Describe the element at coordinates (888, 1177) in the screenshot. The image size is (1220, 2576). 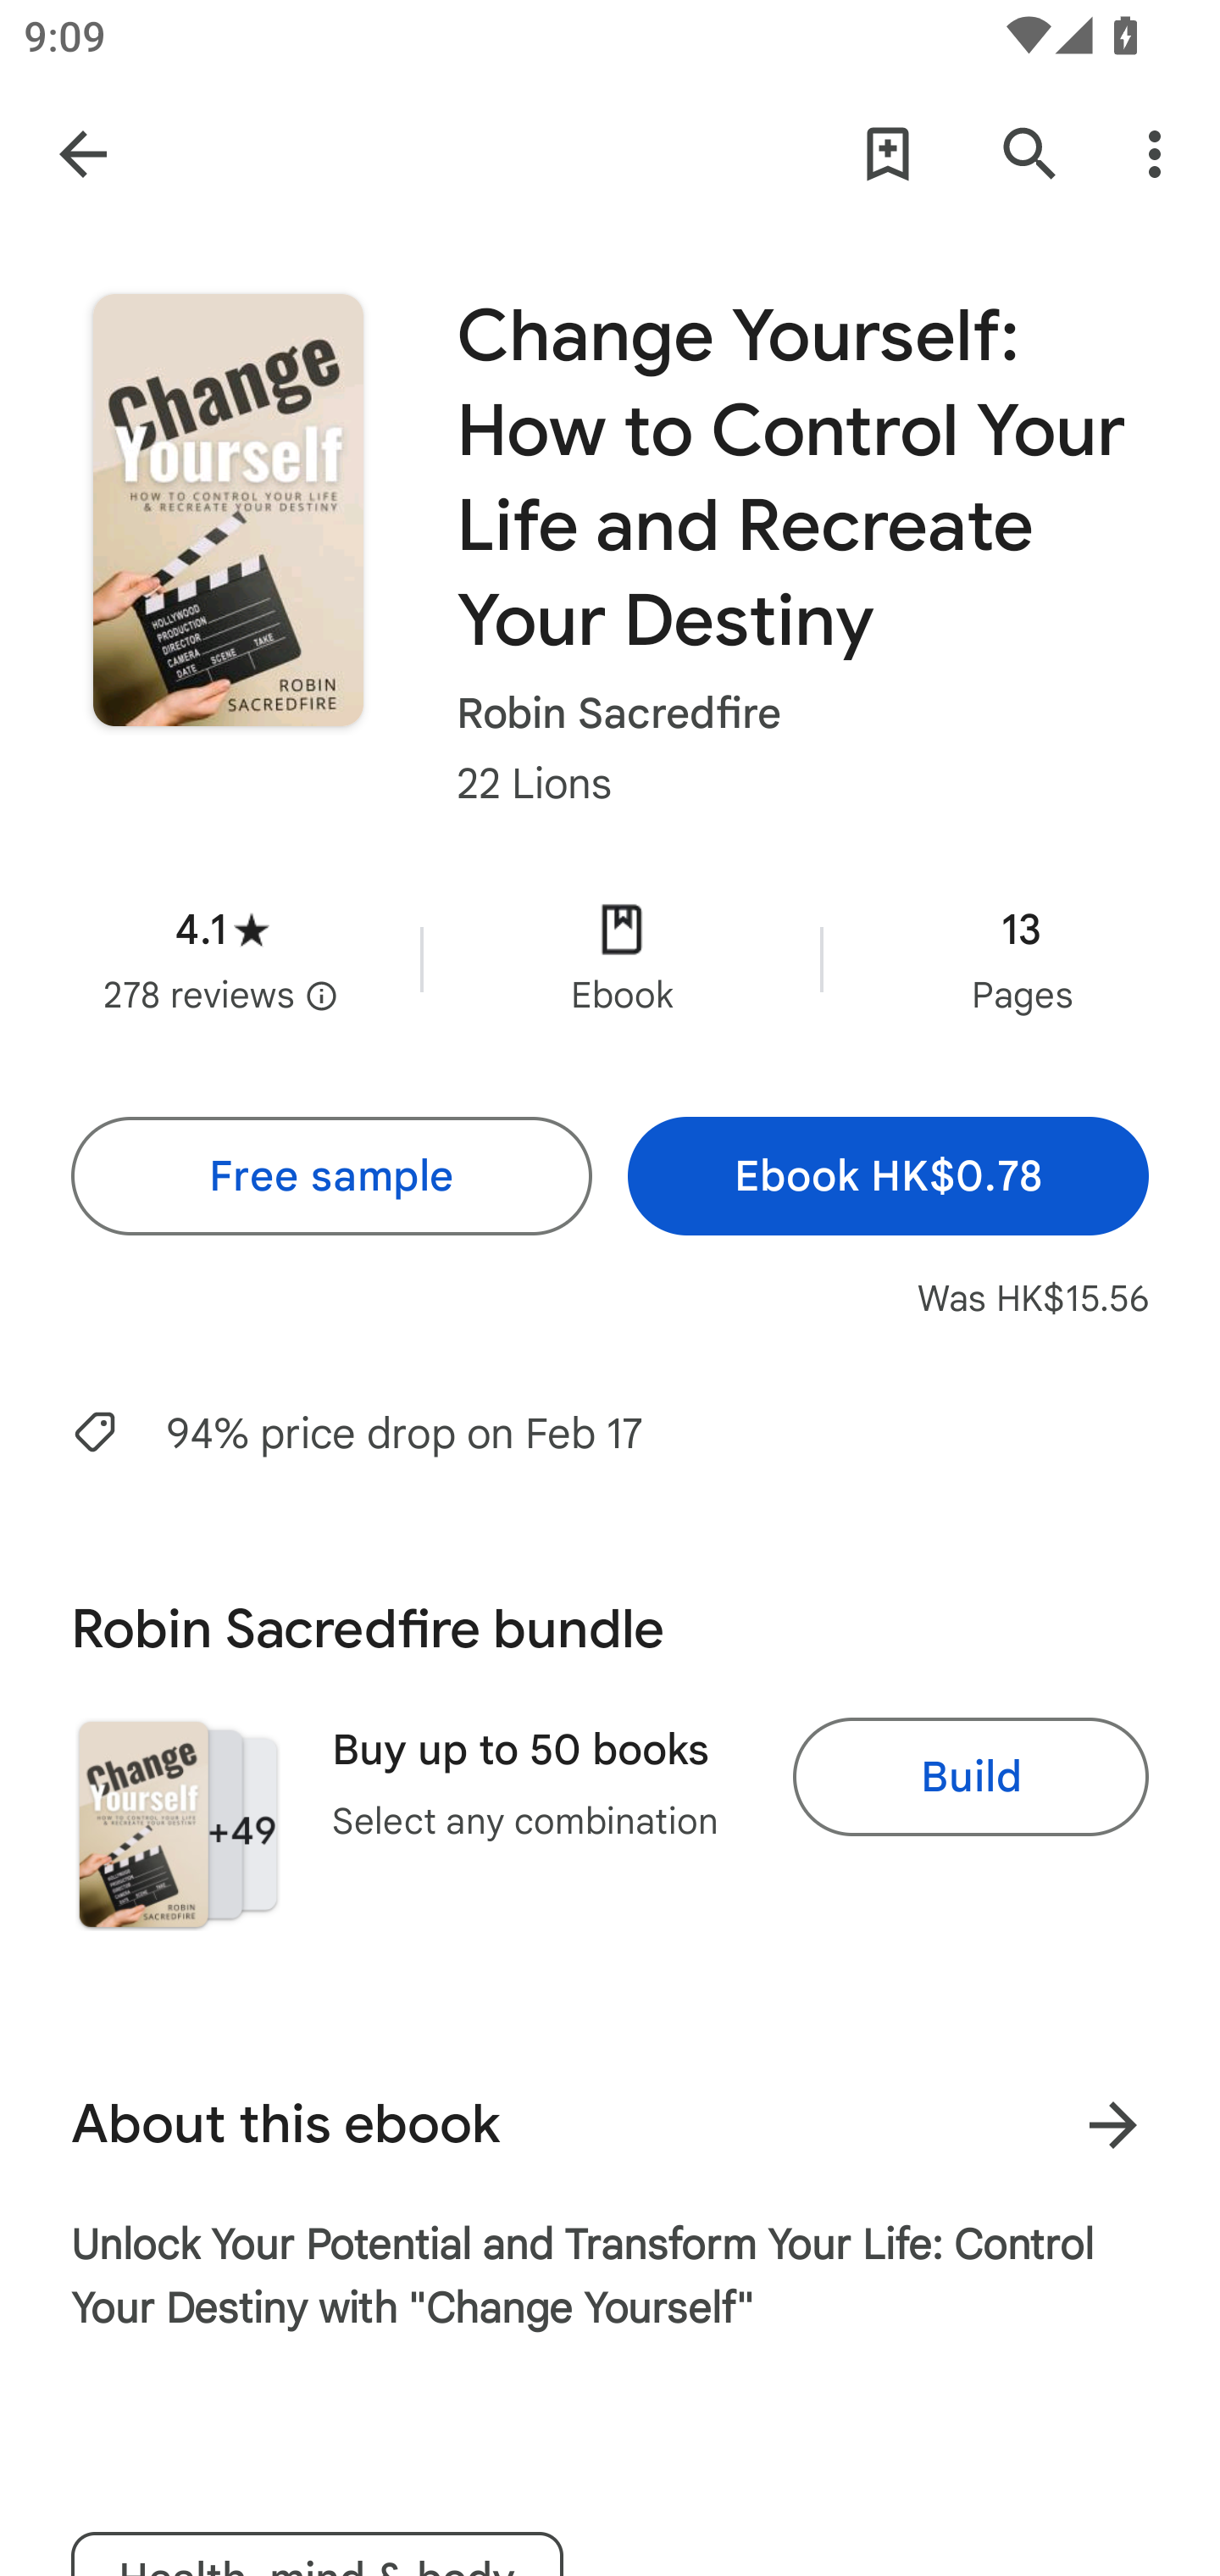
I see `Ebook HK$0.78` at that location.